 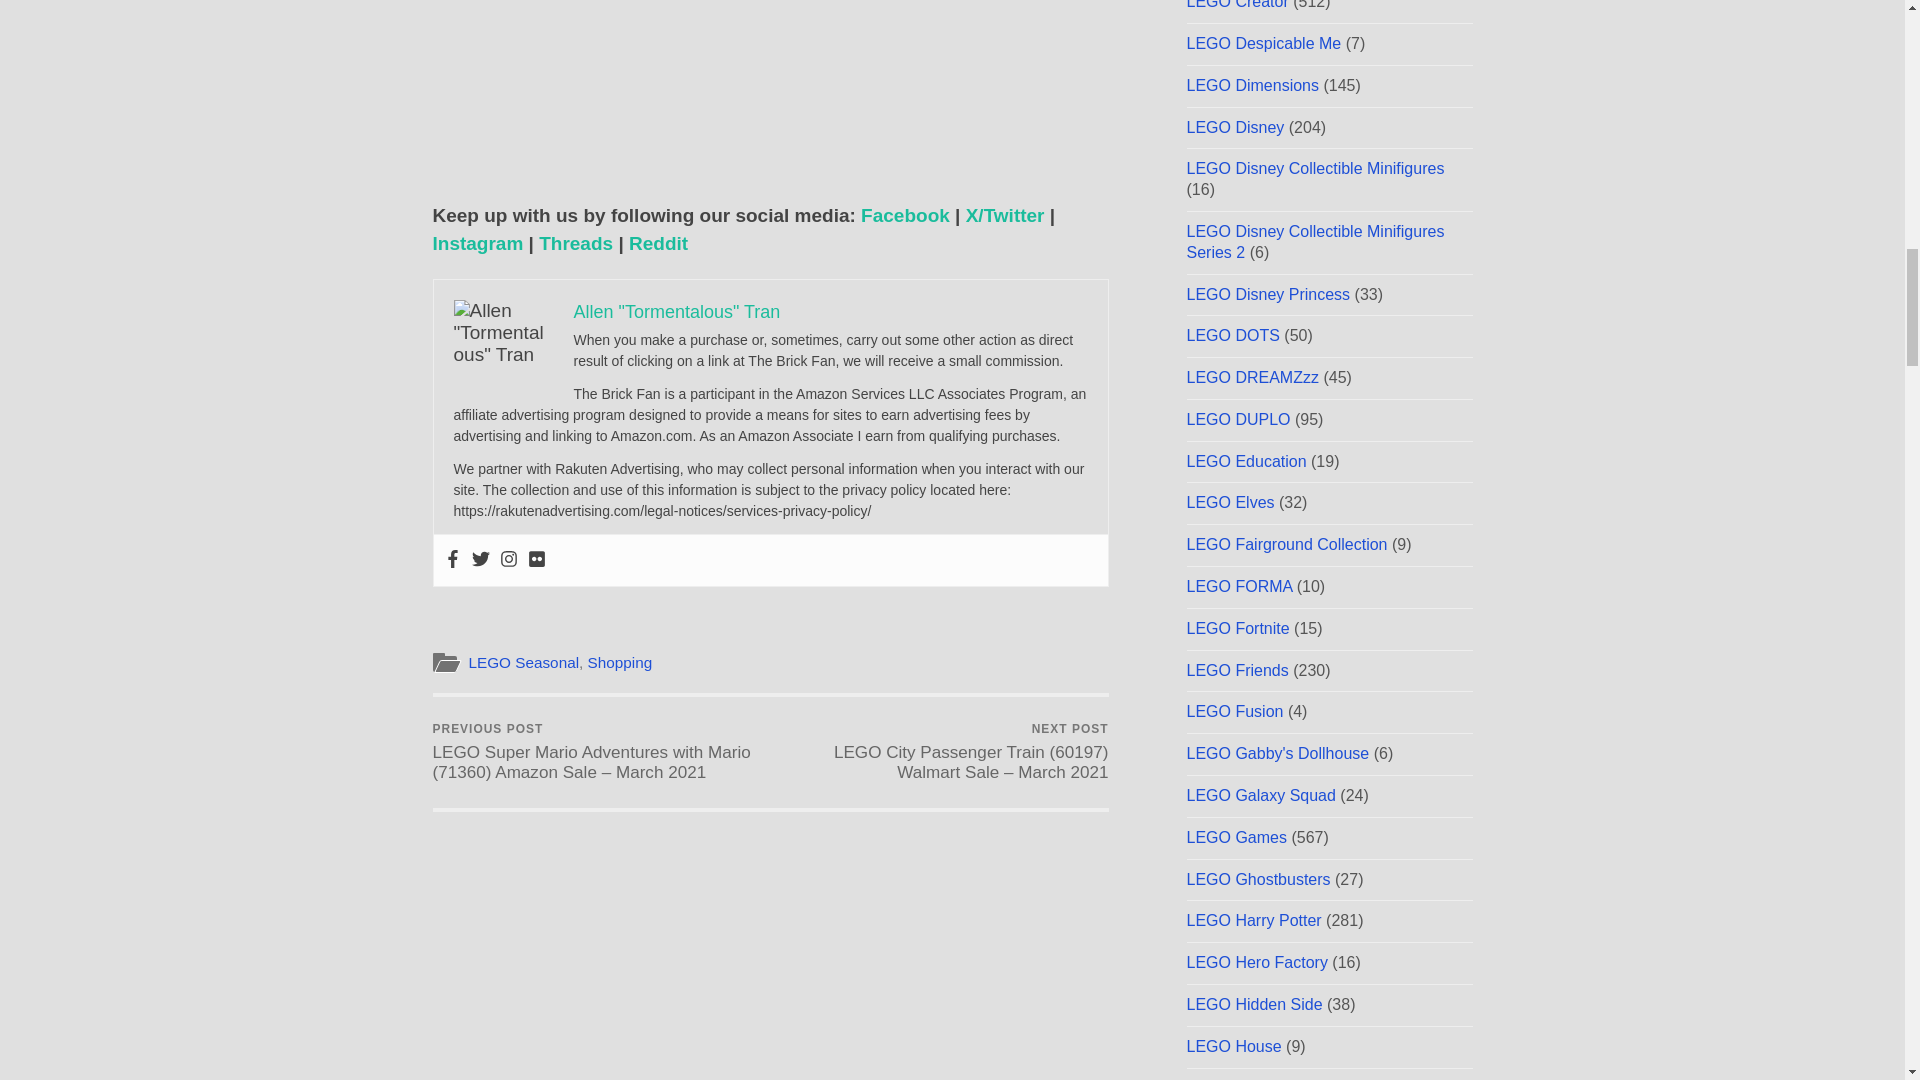 I want to click on Instagram, so click(x=477, y=243).